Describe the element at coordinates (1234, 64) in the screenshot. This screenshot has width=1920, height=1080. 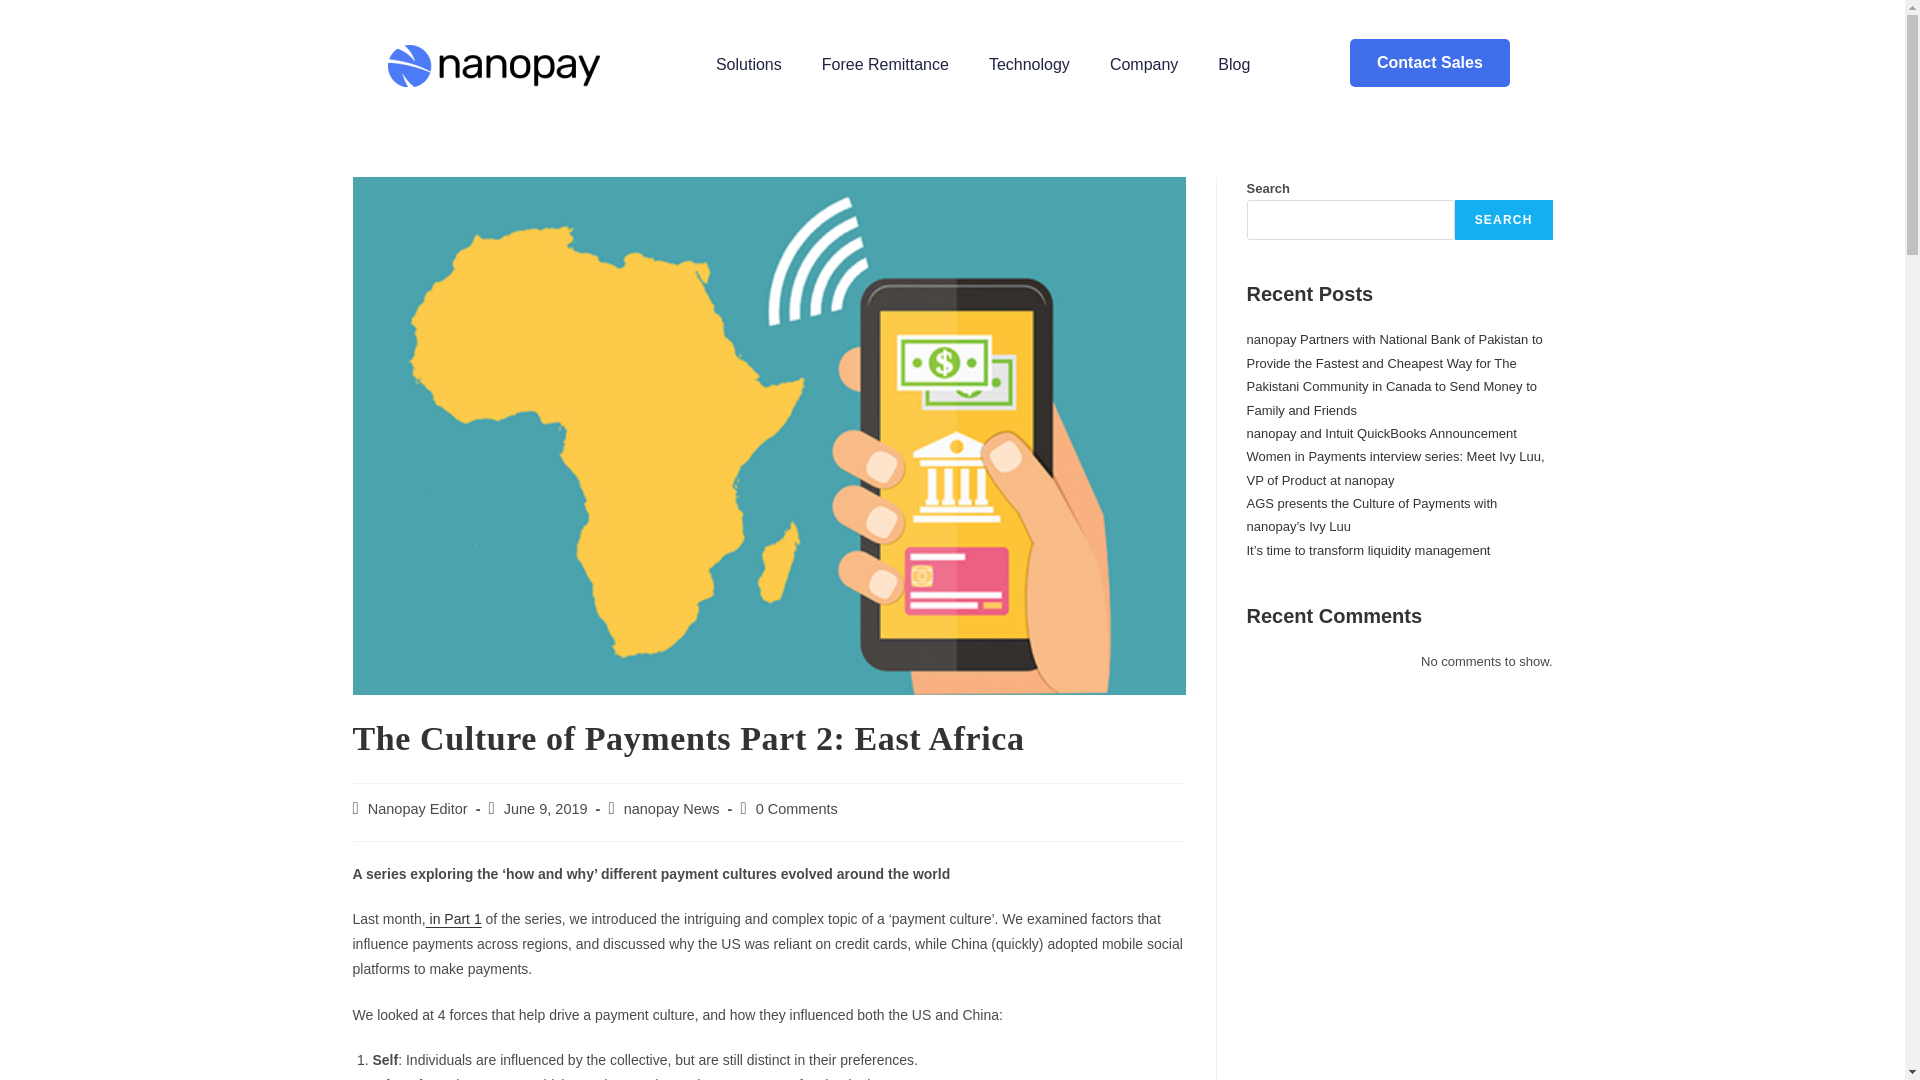
I see `Blog` at that location.